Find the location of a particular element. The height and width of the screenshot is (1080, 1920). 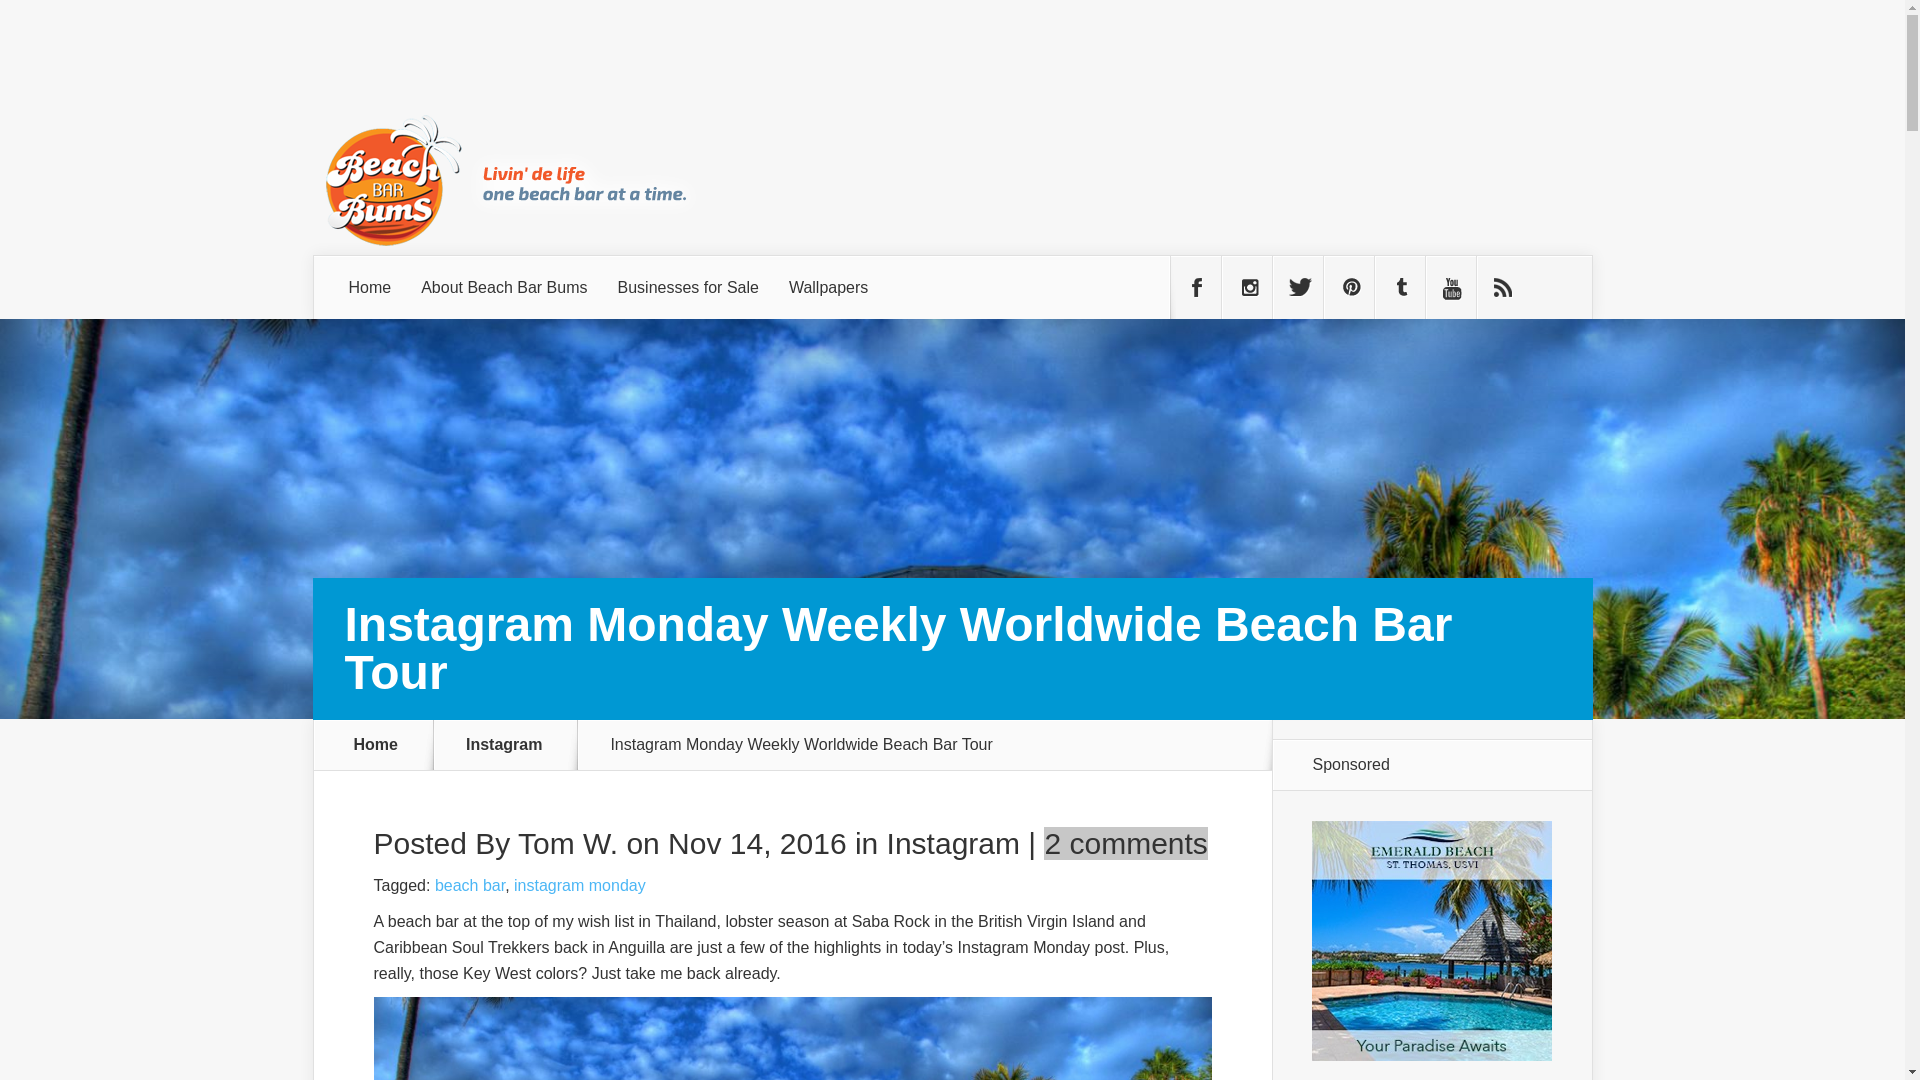

Wallpapers is located at coordinates (828, 287).